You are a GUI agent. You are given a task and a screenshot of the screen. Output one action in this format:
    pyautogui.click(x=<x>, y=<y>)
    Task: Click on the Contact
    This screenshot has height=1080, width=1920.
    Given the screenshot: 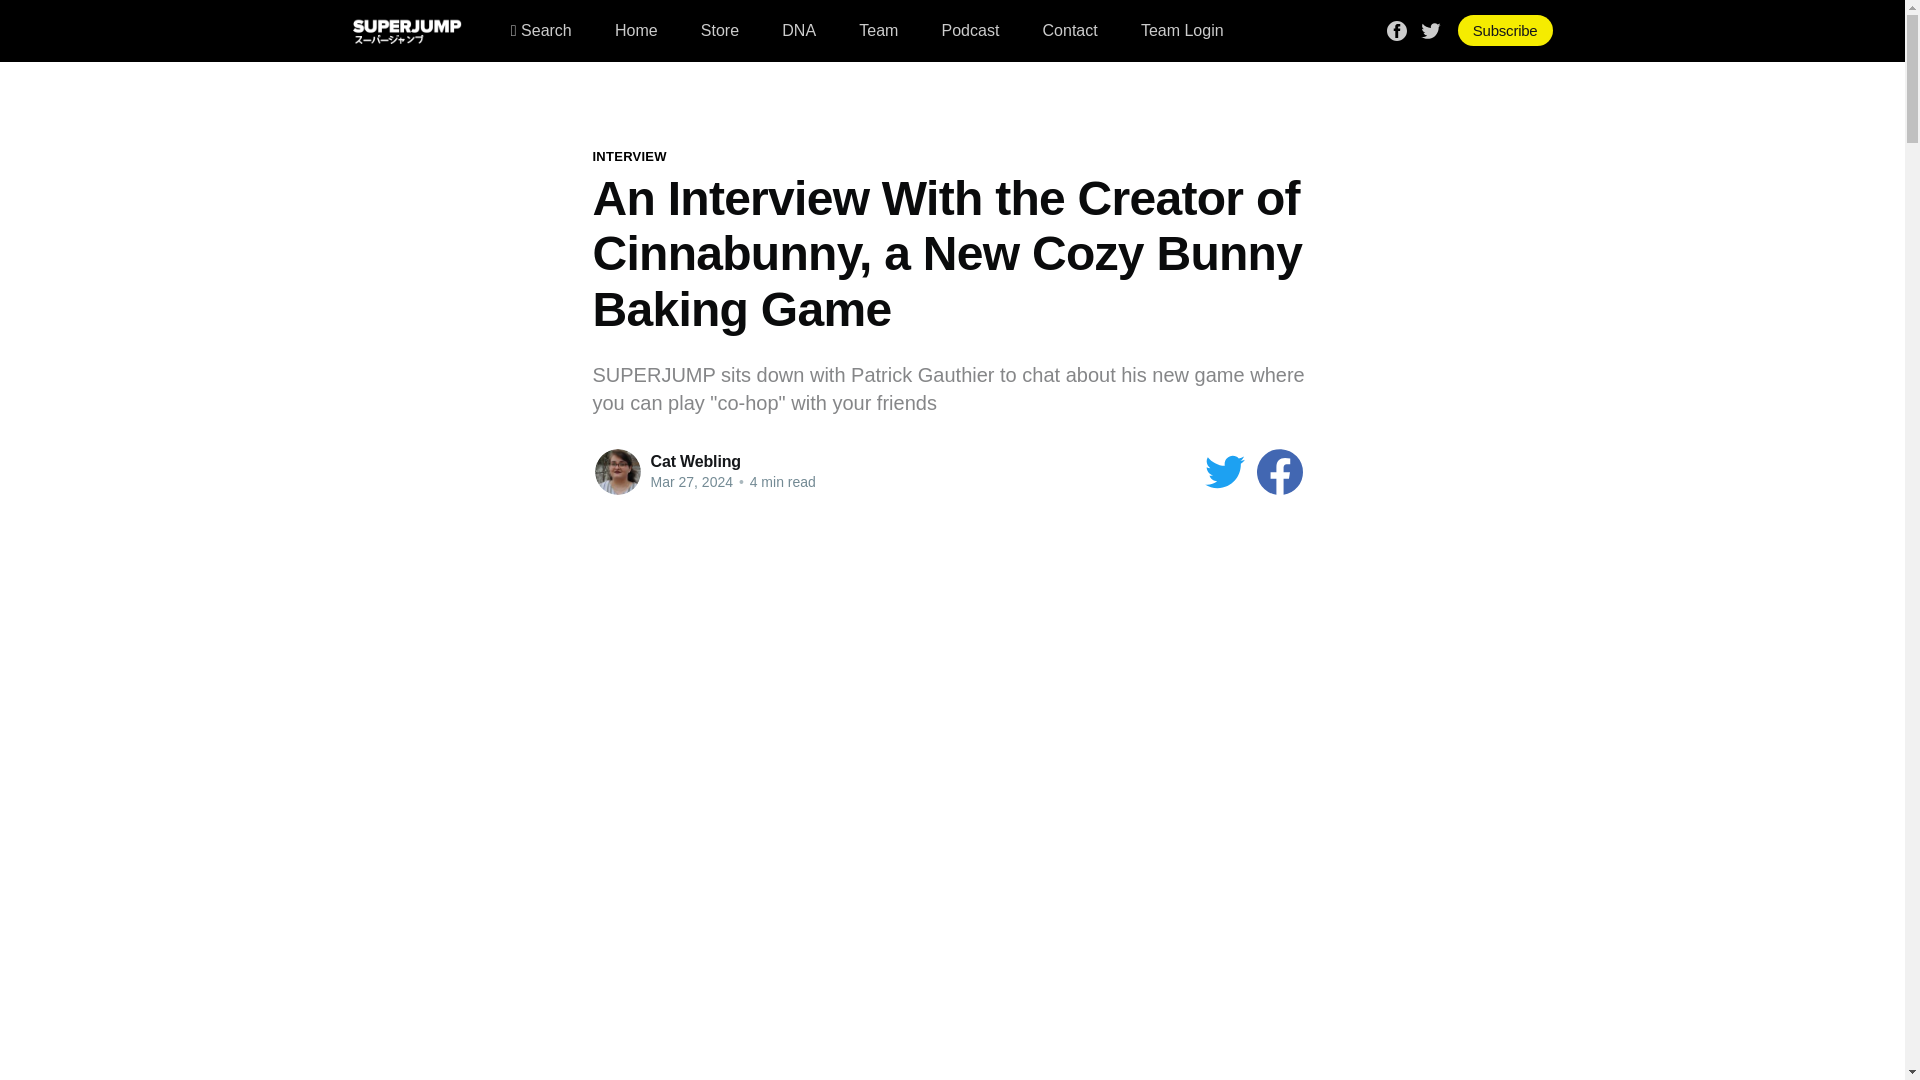 What is the action you would take?
    pyautogui.click(x=1070, y=30)
    